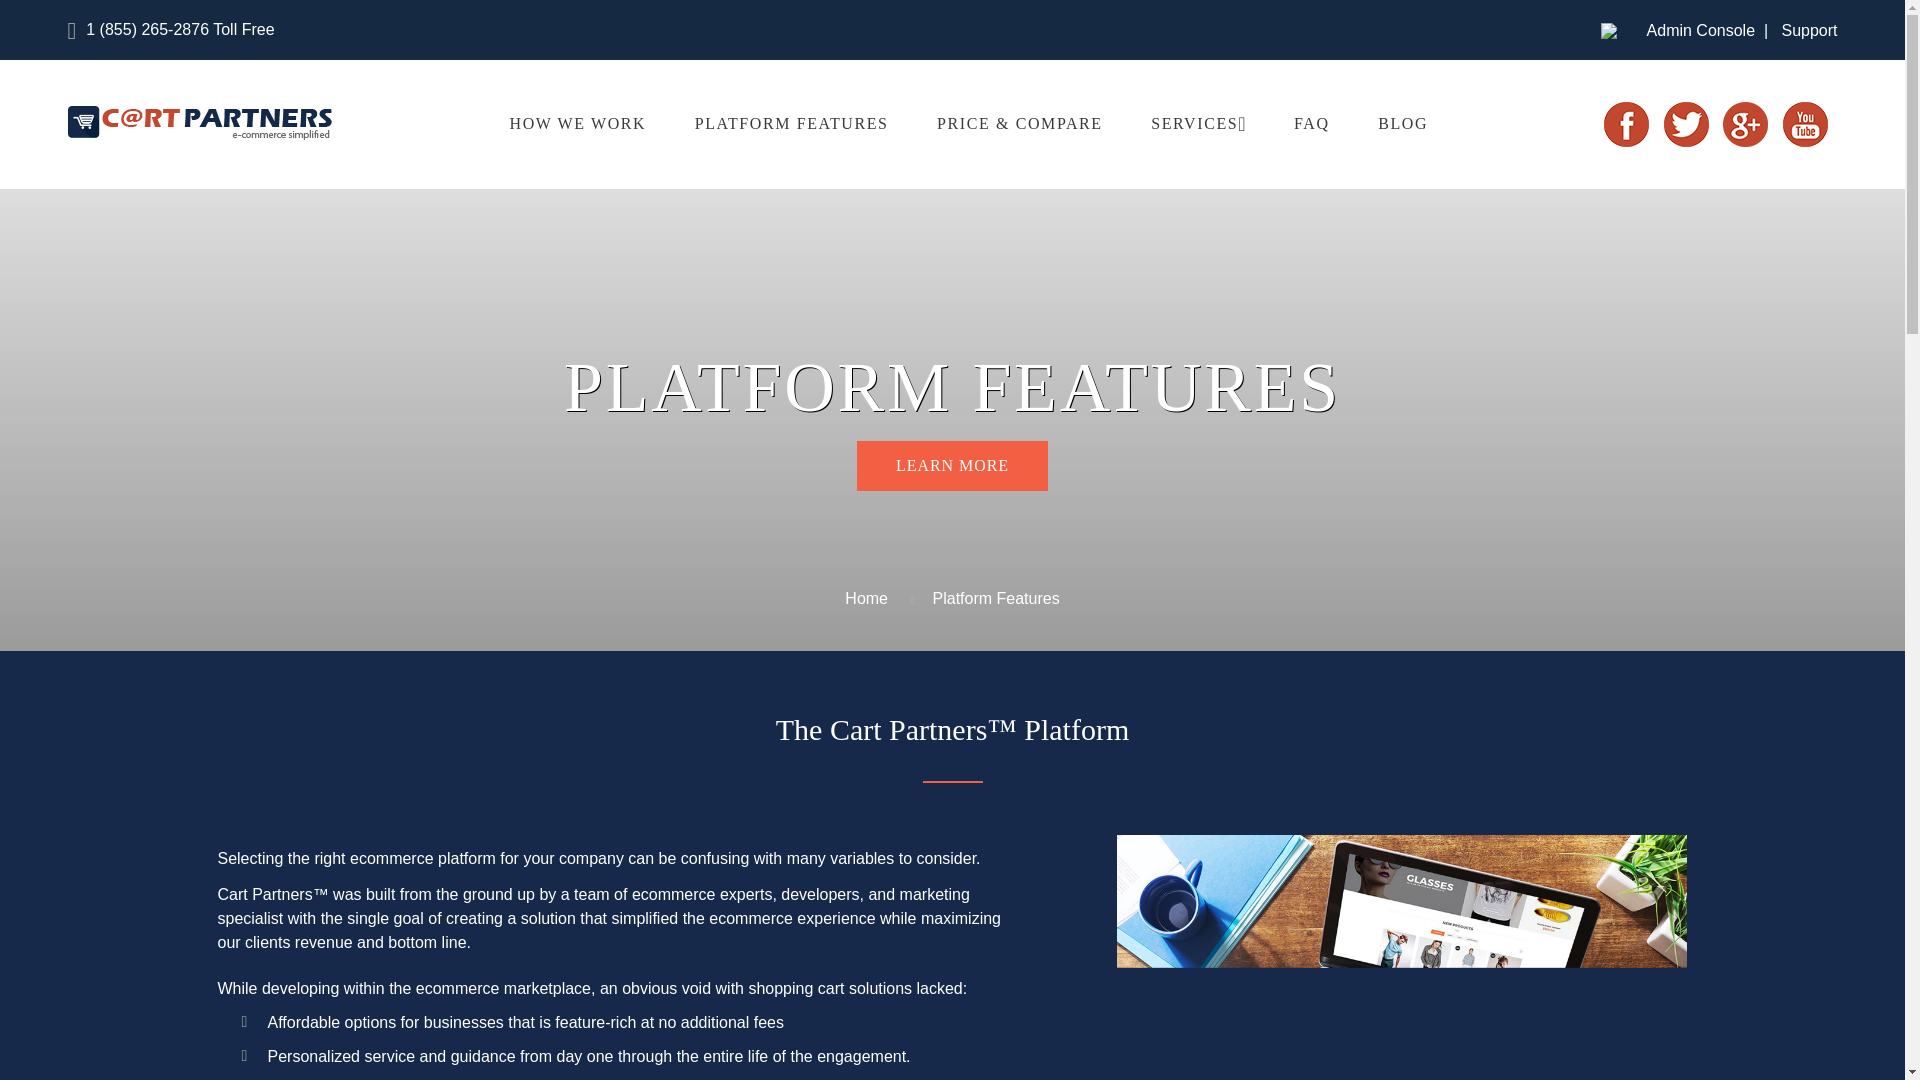  I want to click on SERVICES, so click(1194, 124).